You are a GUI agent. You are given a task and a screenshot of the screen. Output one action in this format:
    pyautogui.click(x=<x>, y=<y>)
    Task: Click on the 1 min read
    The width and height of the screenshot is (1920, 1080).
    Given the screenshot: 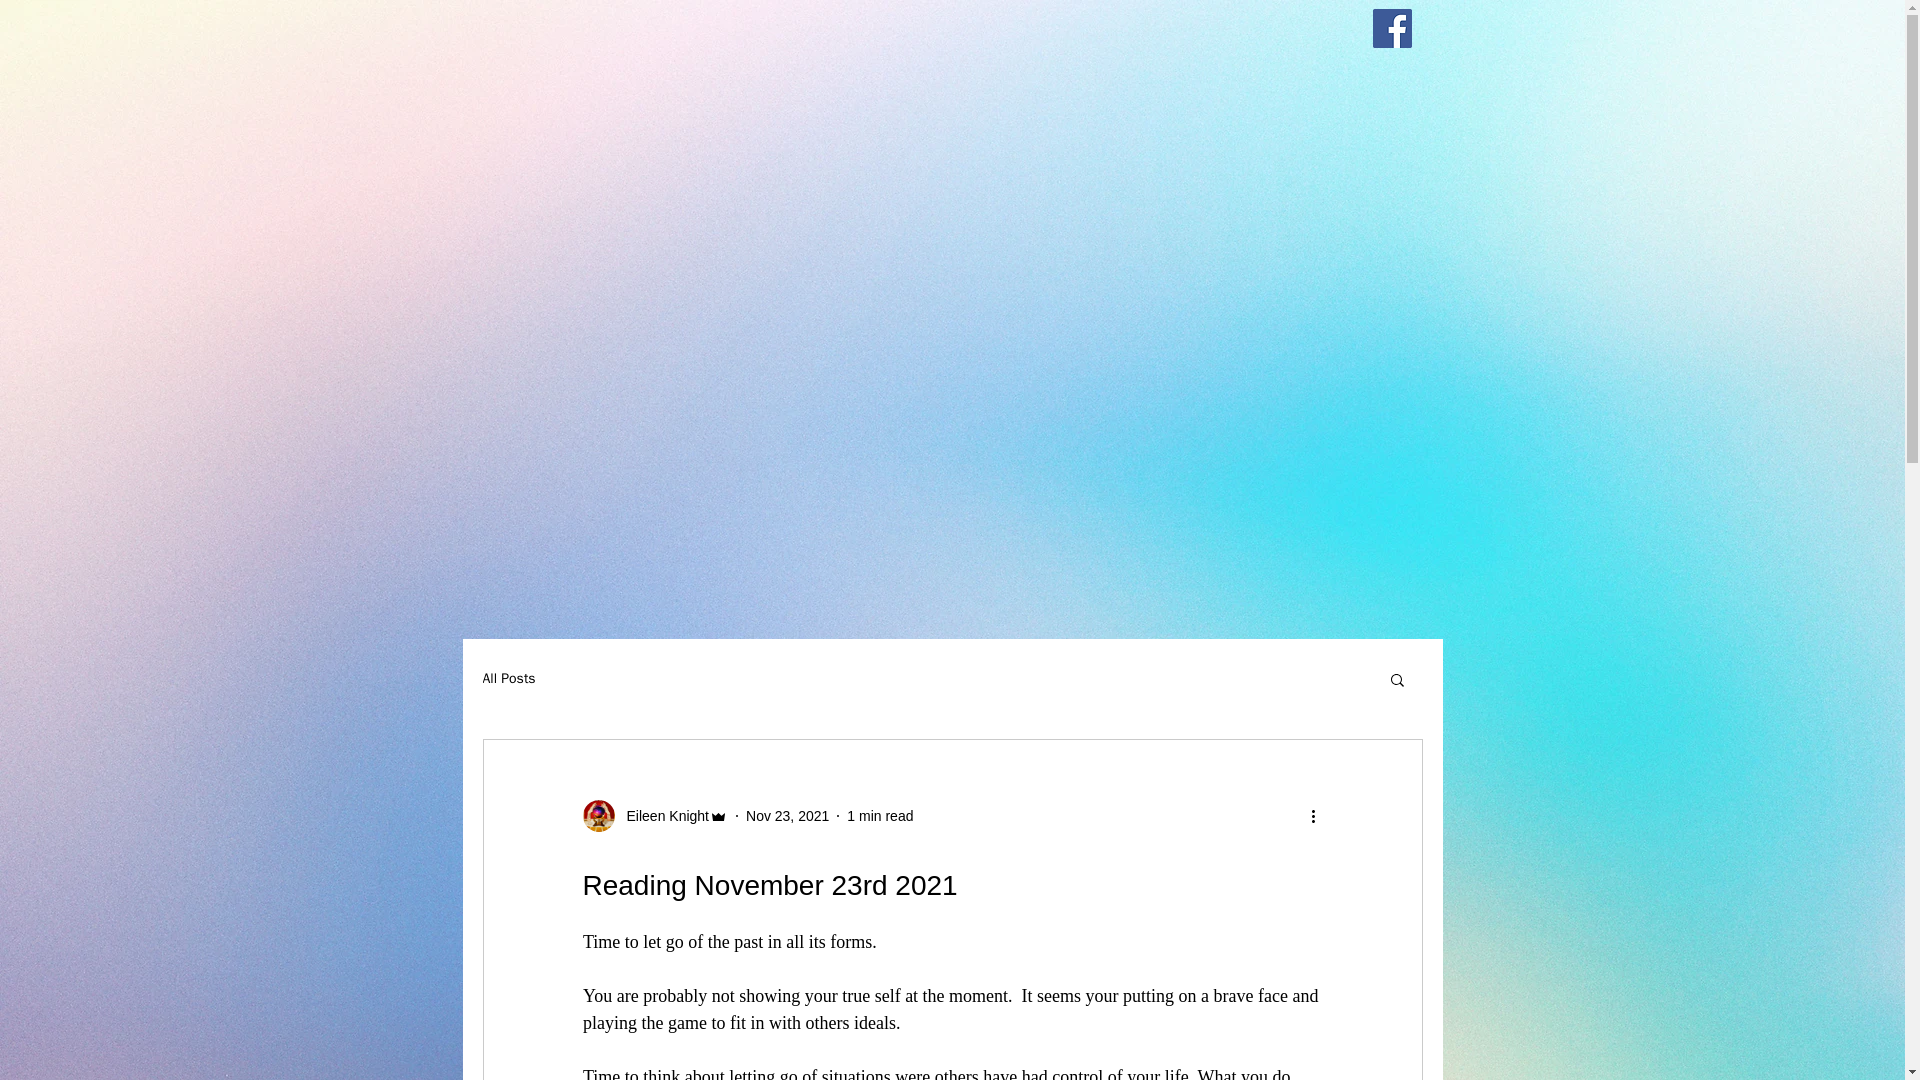 What is the action you would take?
    pyautogui.click(x=880, y=816)
    